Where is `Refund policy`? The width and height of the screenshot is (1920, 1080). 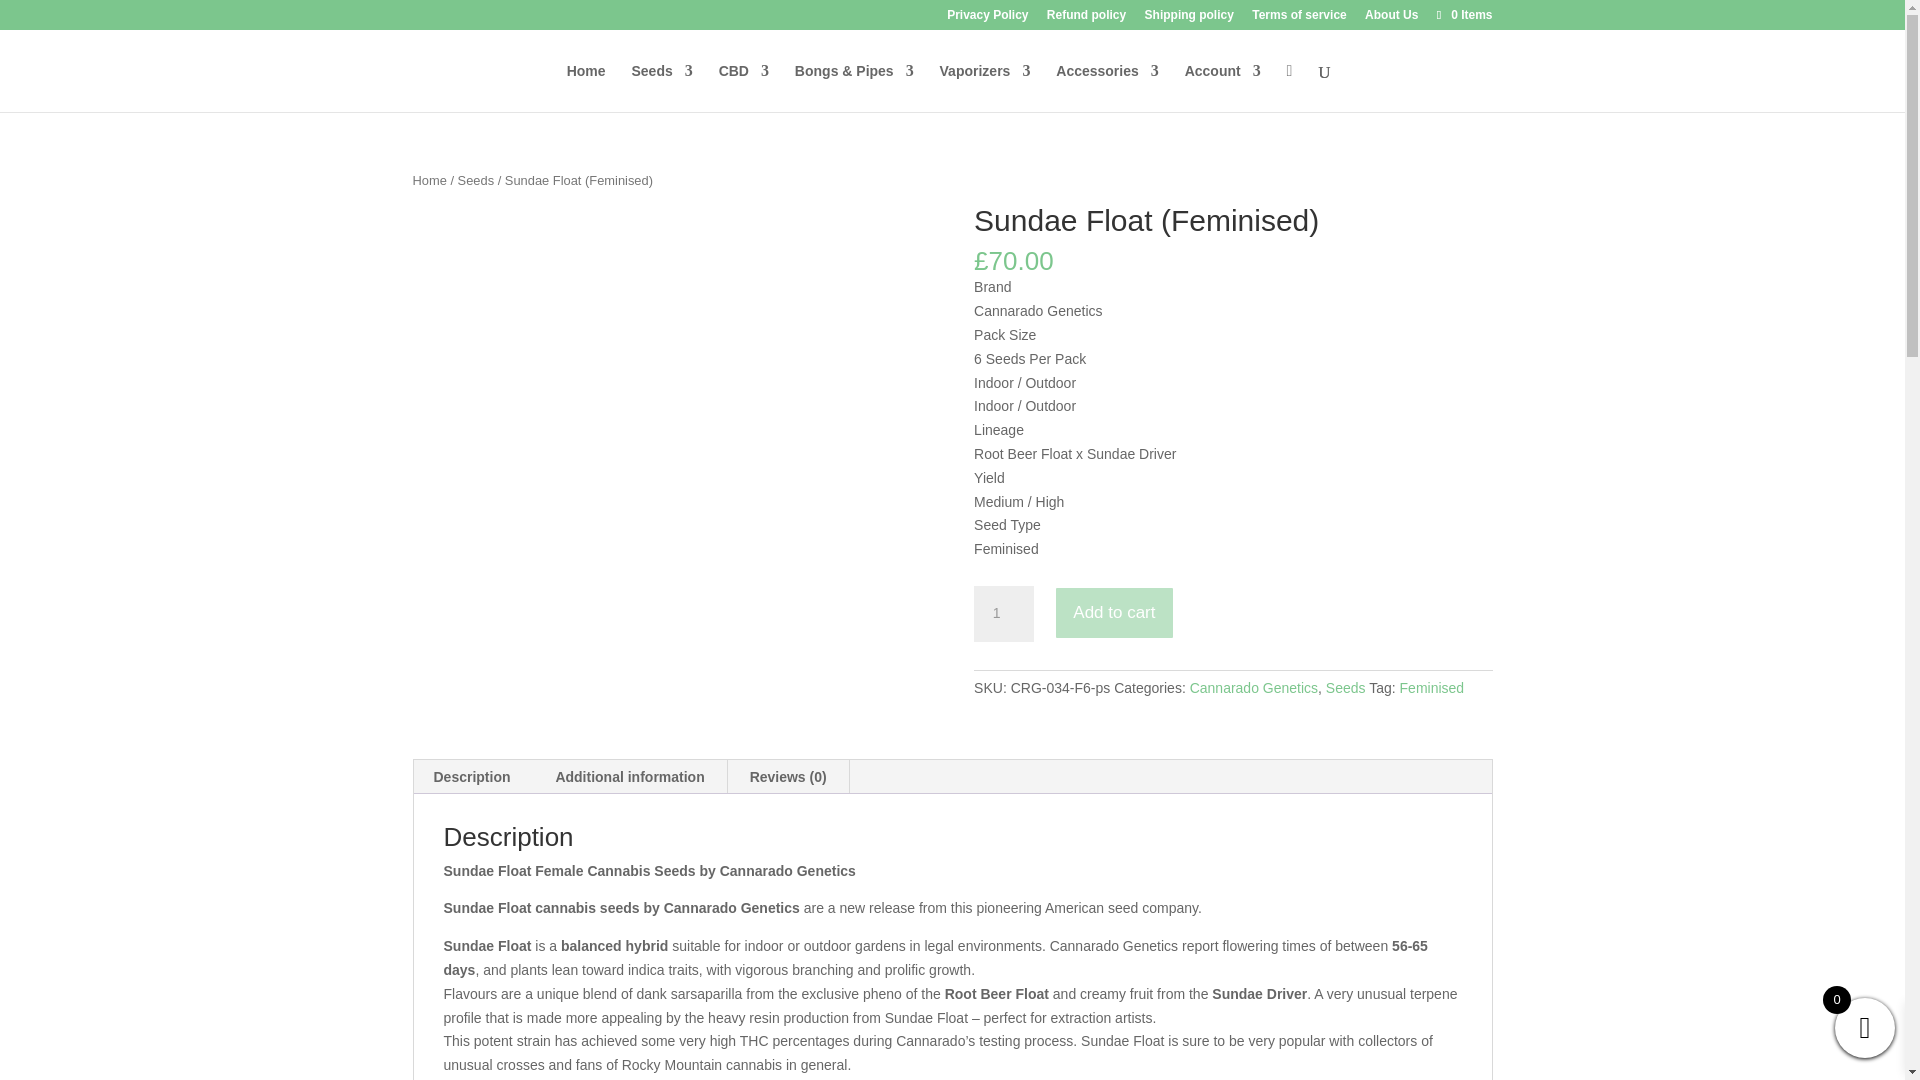 Refund policy is located at coordinates (1086, 19).